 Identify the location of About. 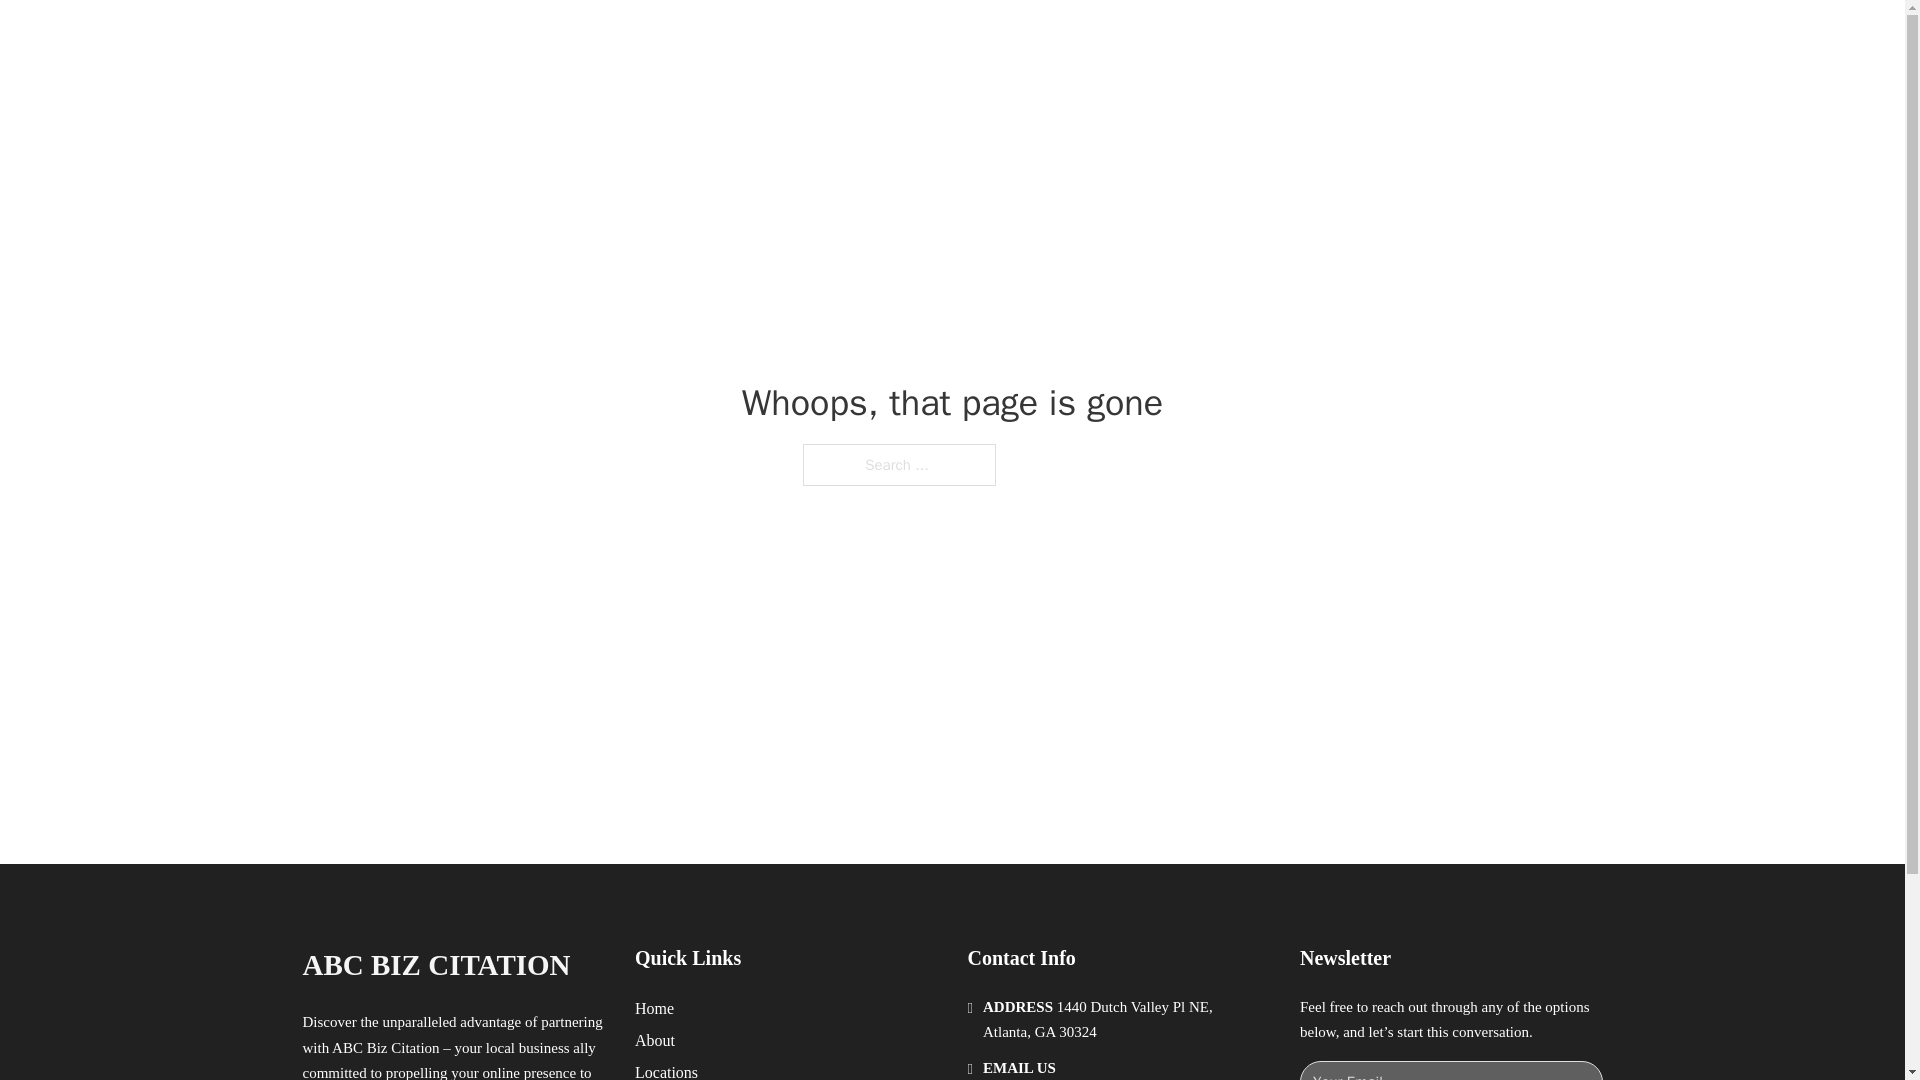
(655, 1040).